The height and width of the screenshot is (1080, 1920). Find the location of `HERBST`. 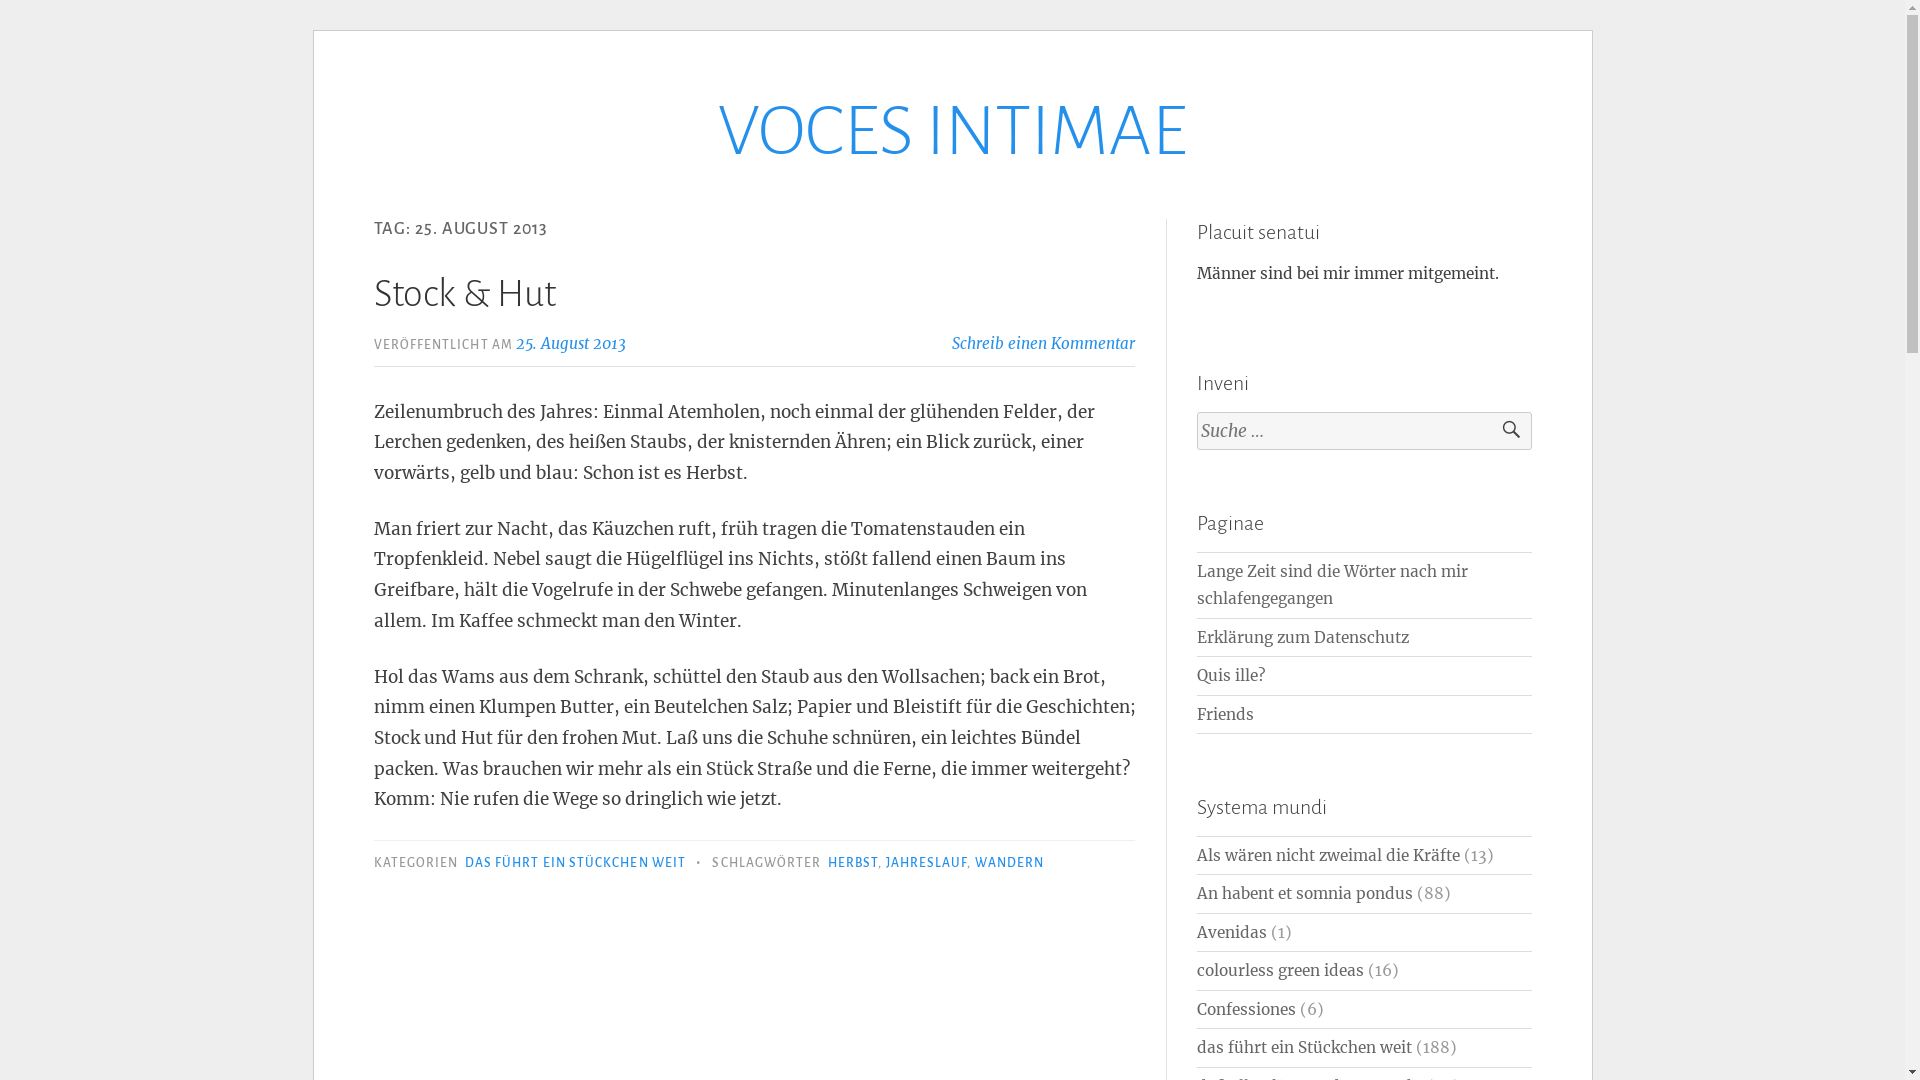

HERBST is located at coordinates (853, 863).